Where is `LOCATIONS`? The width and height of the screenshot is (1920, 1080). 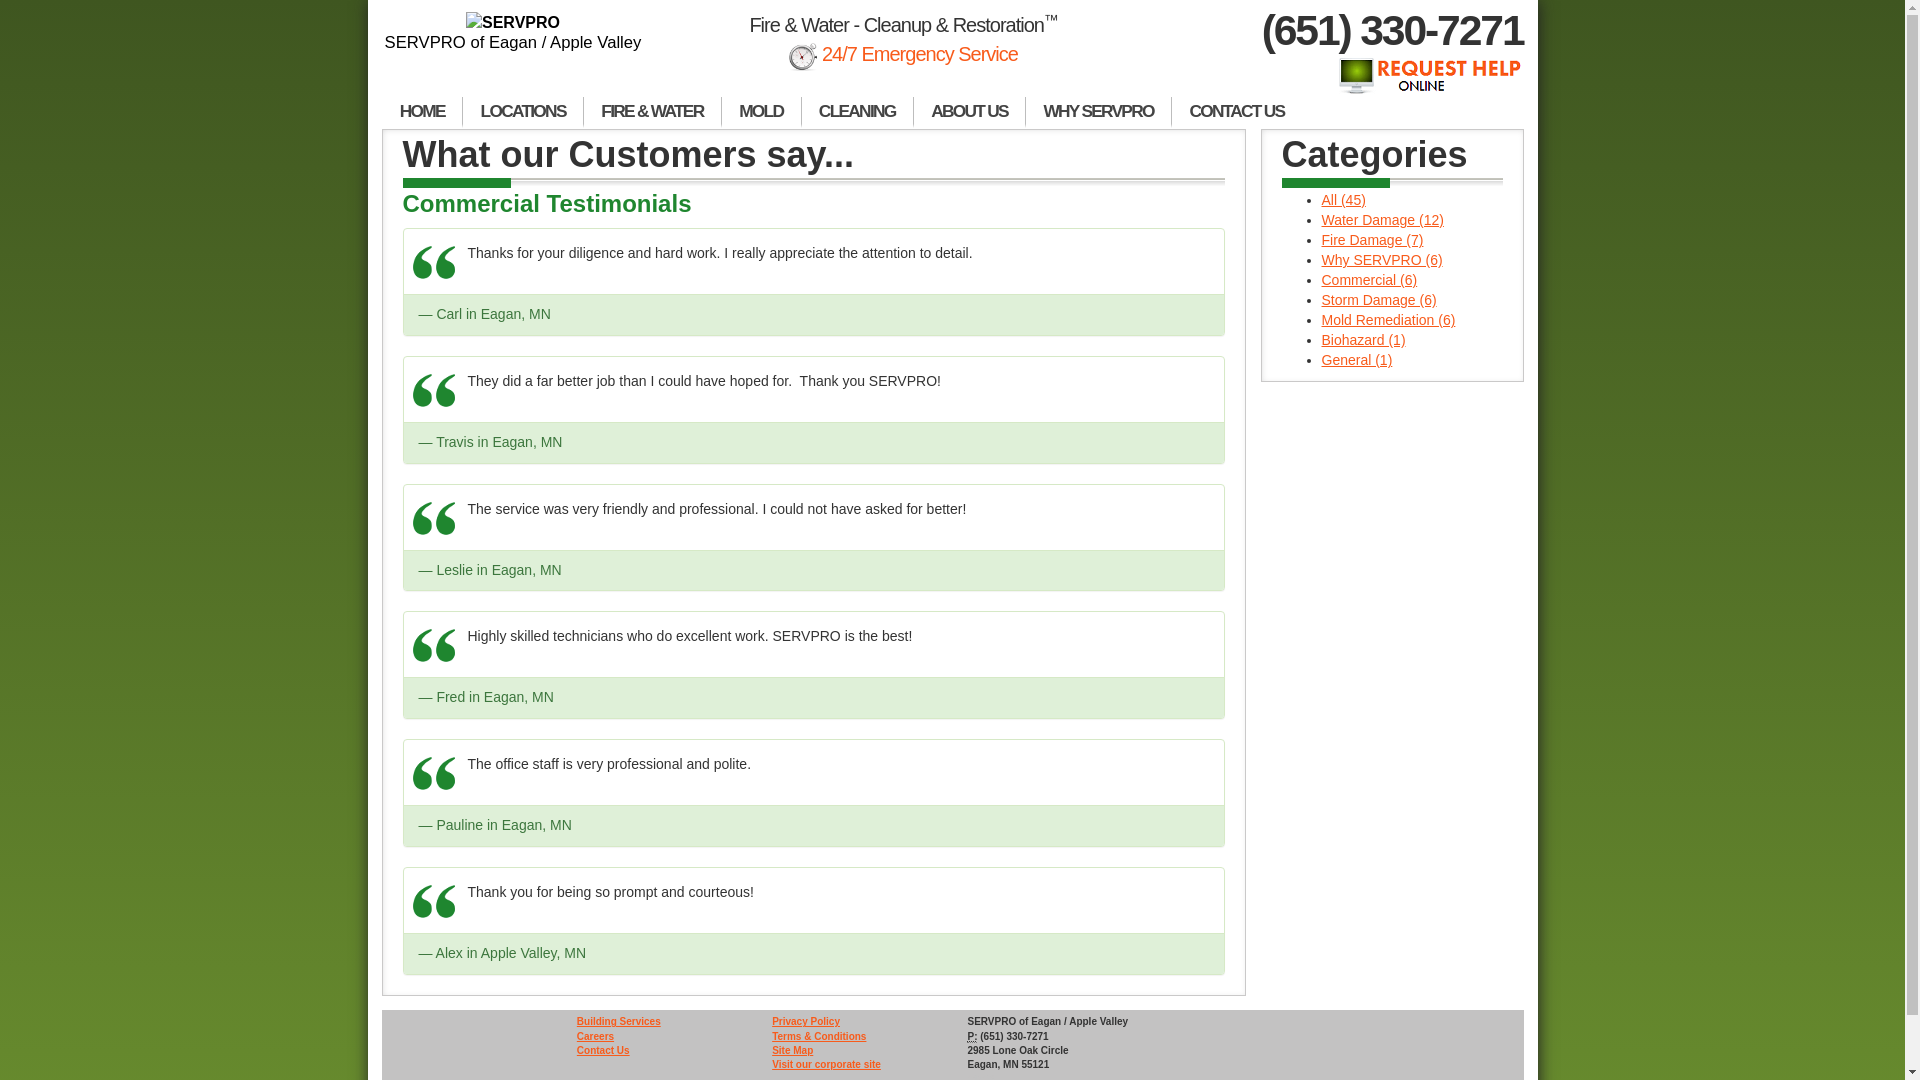
LOCATIONS is located at coordinates (522, 112).